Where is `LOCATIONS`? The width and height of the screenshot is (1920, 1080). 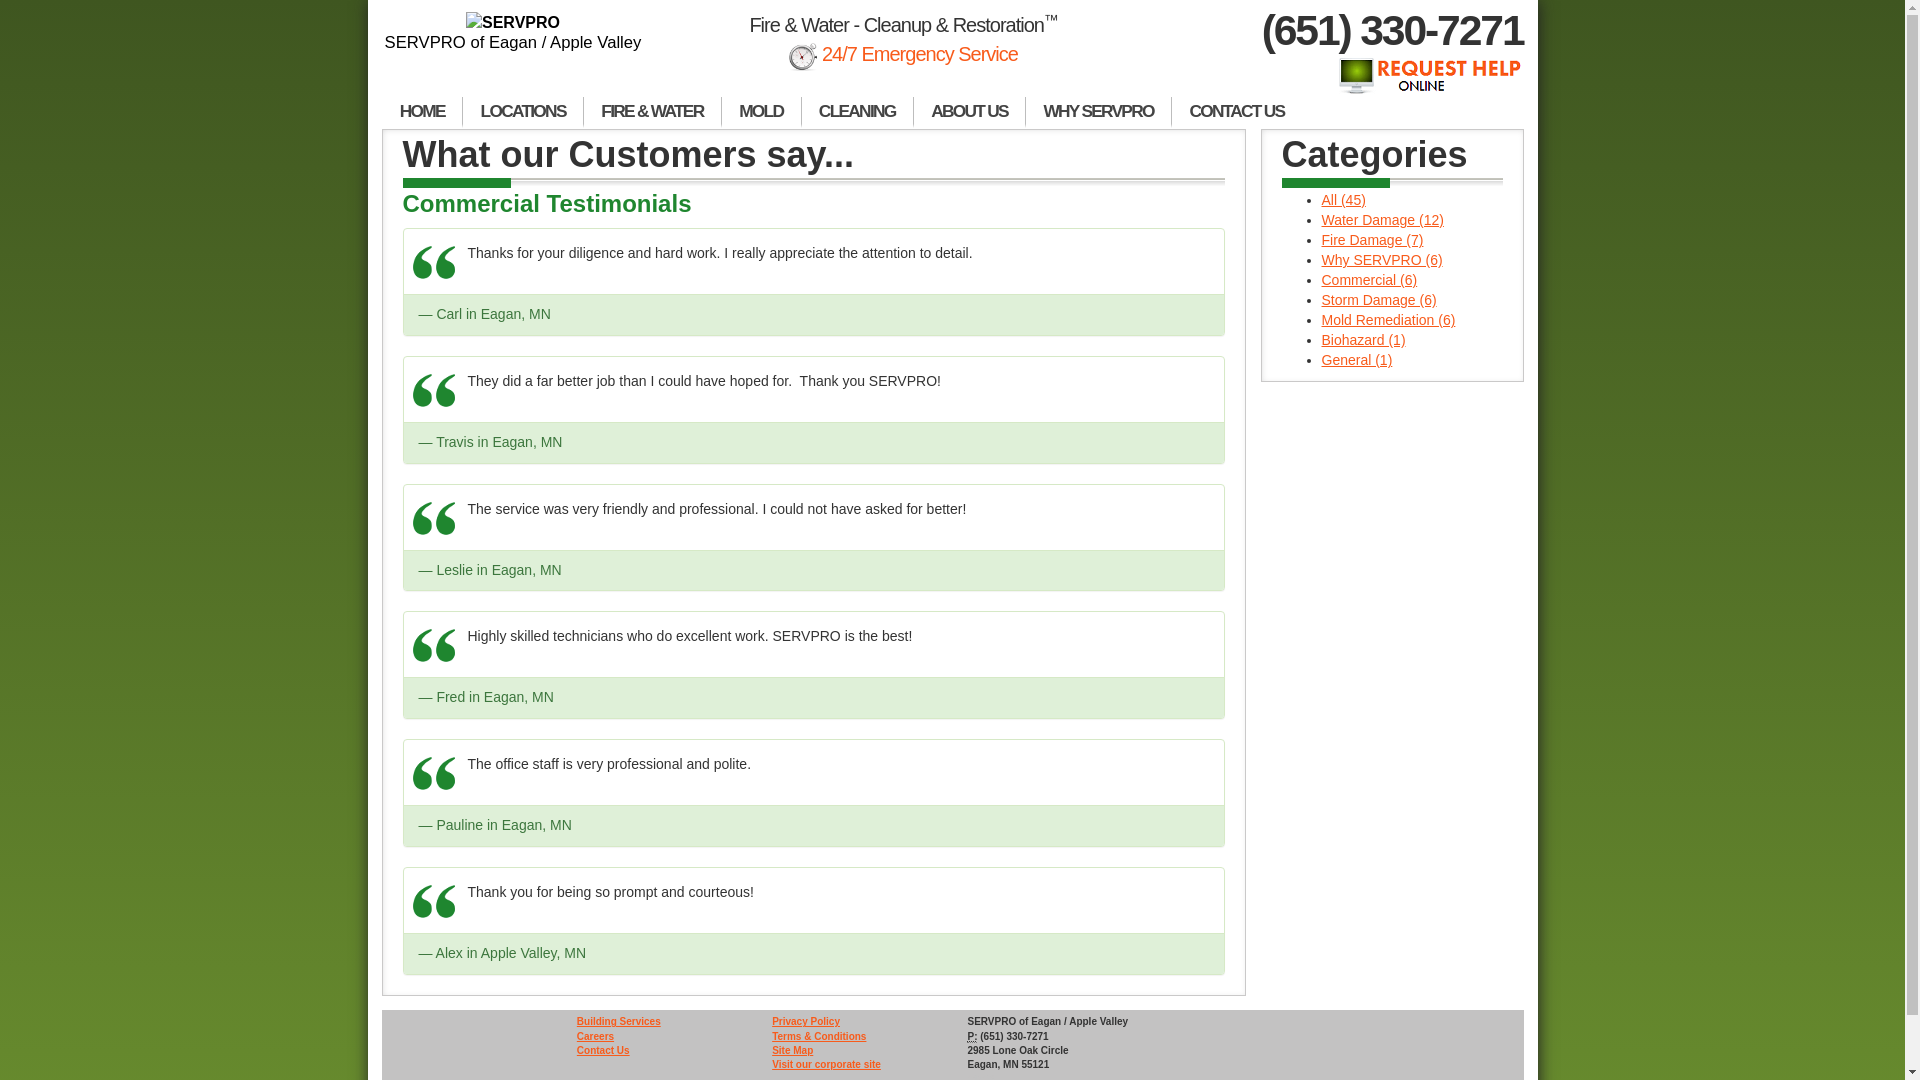
LOCATIONS is located at coordinates (522, 112).